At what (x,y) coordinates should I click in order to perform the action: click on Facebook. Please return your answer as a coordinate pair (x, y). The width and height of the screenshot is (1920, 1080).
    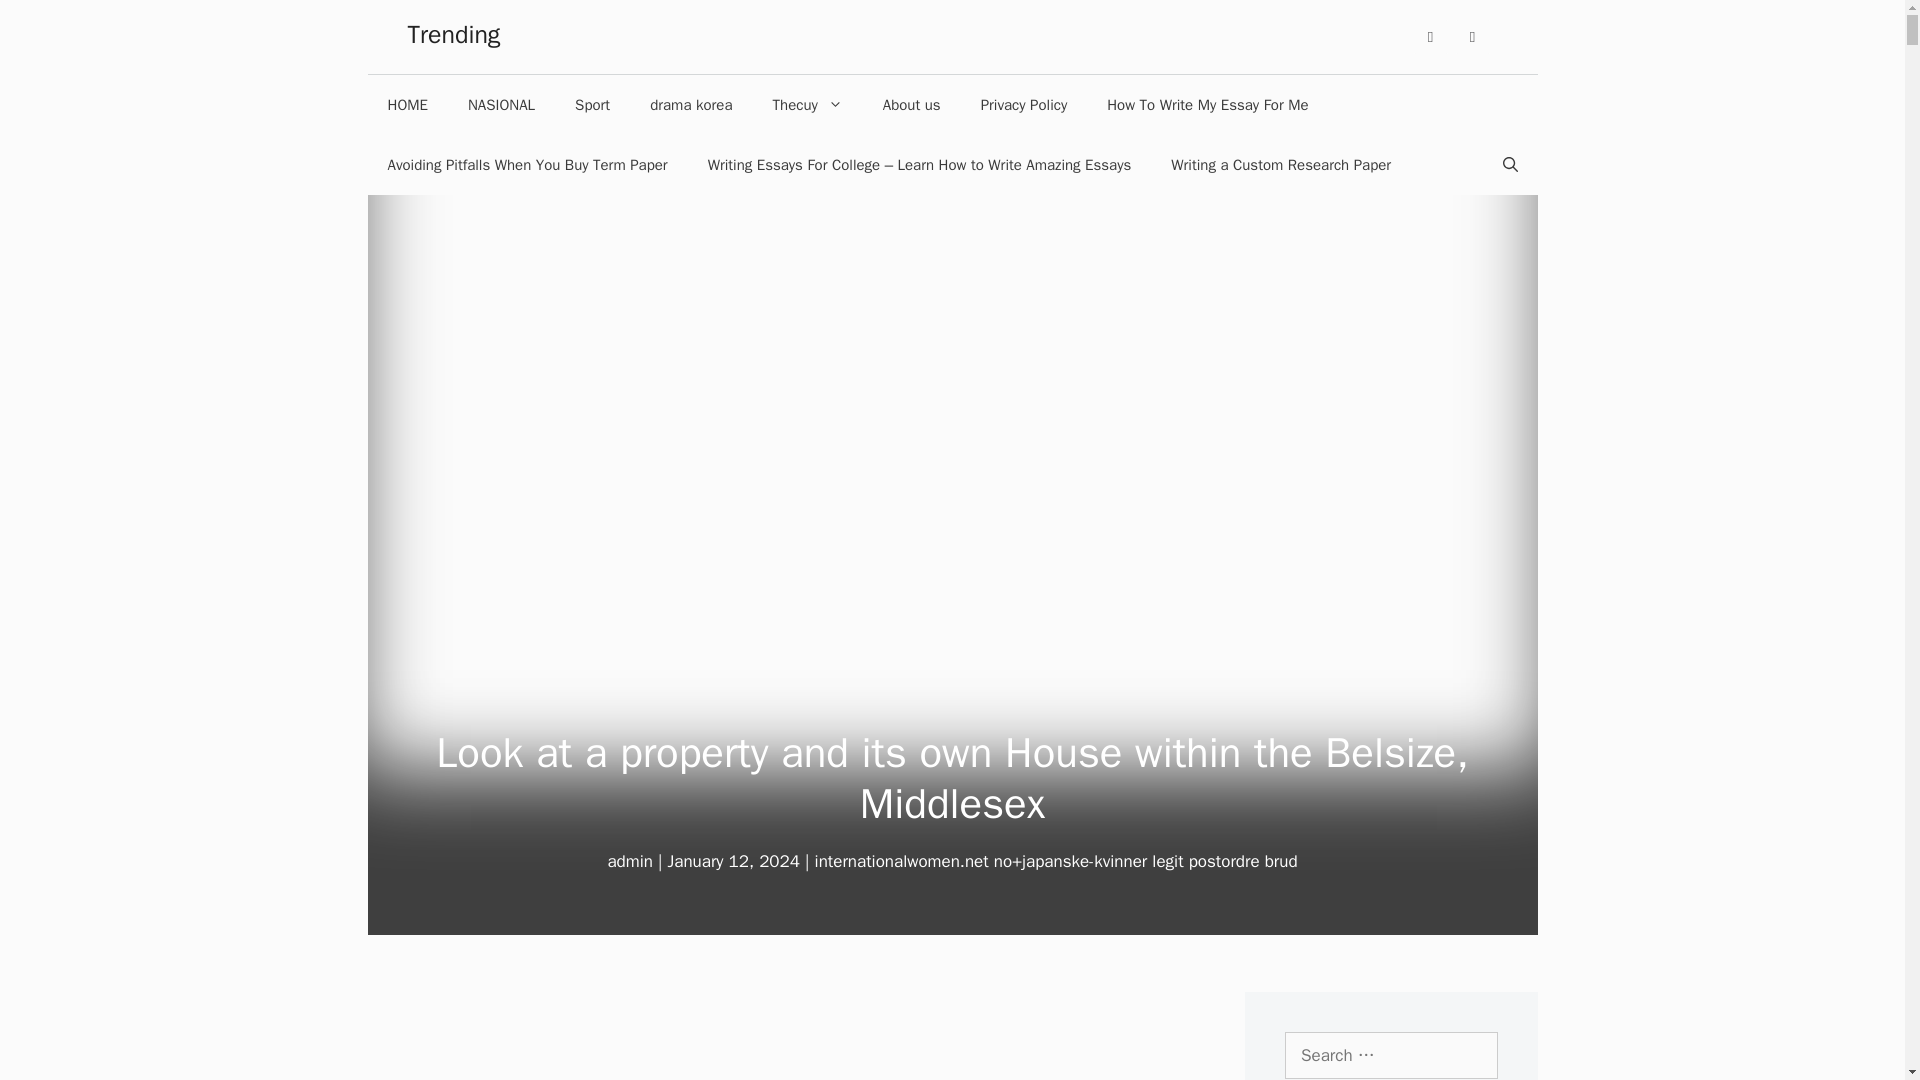
    Looking at the image, I should click on (1430, 37).